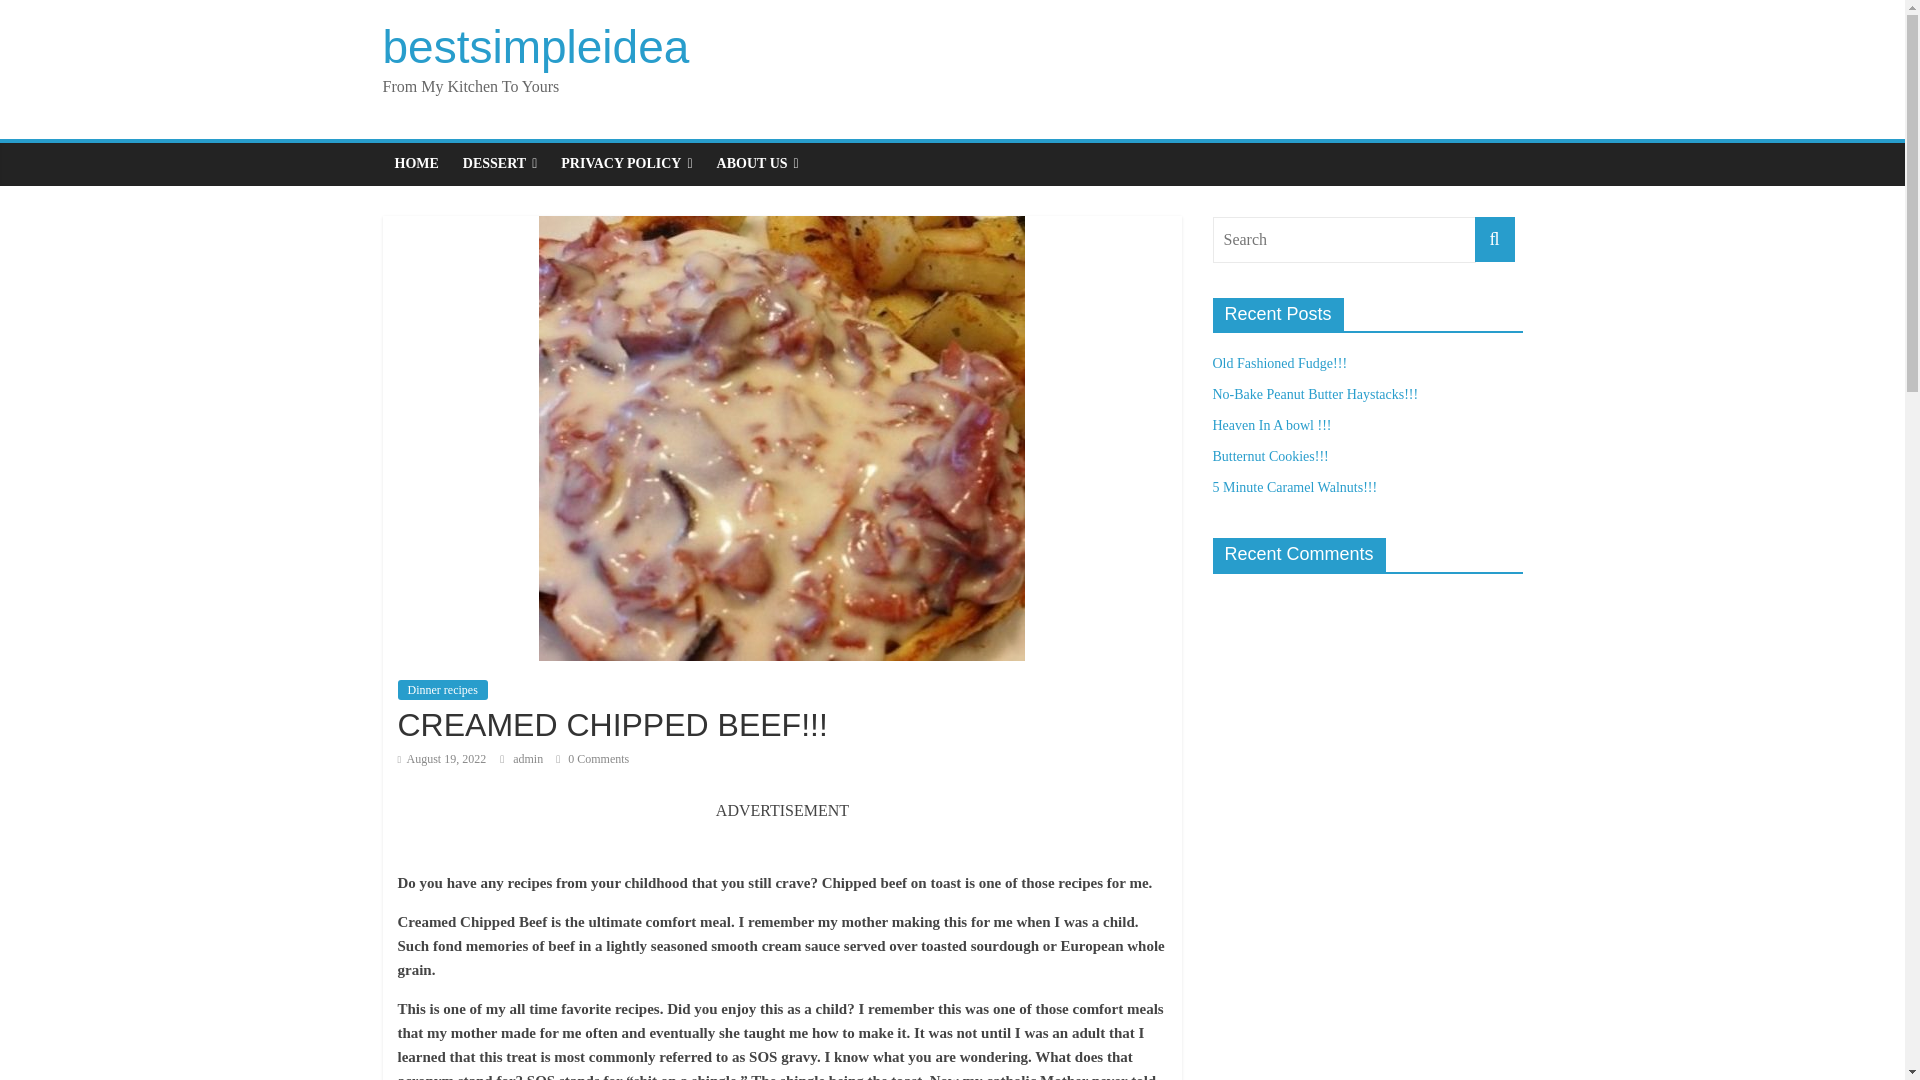 The width and height of the screenshot is (1920, 1080). What do you see at coordinates (442, 758) in the screenshot?
I see `August 19, 2022` at bounding box center [442, 758].